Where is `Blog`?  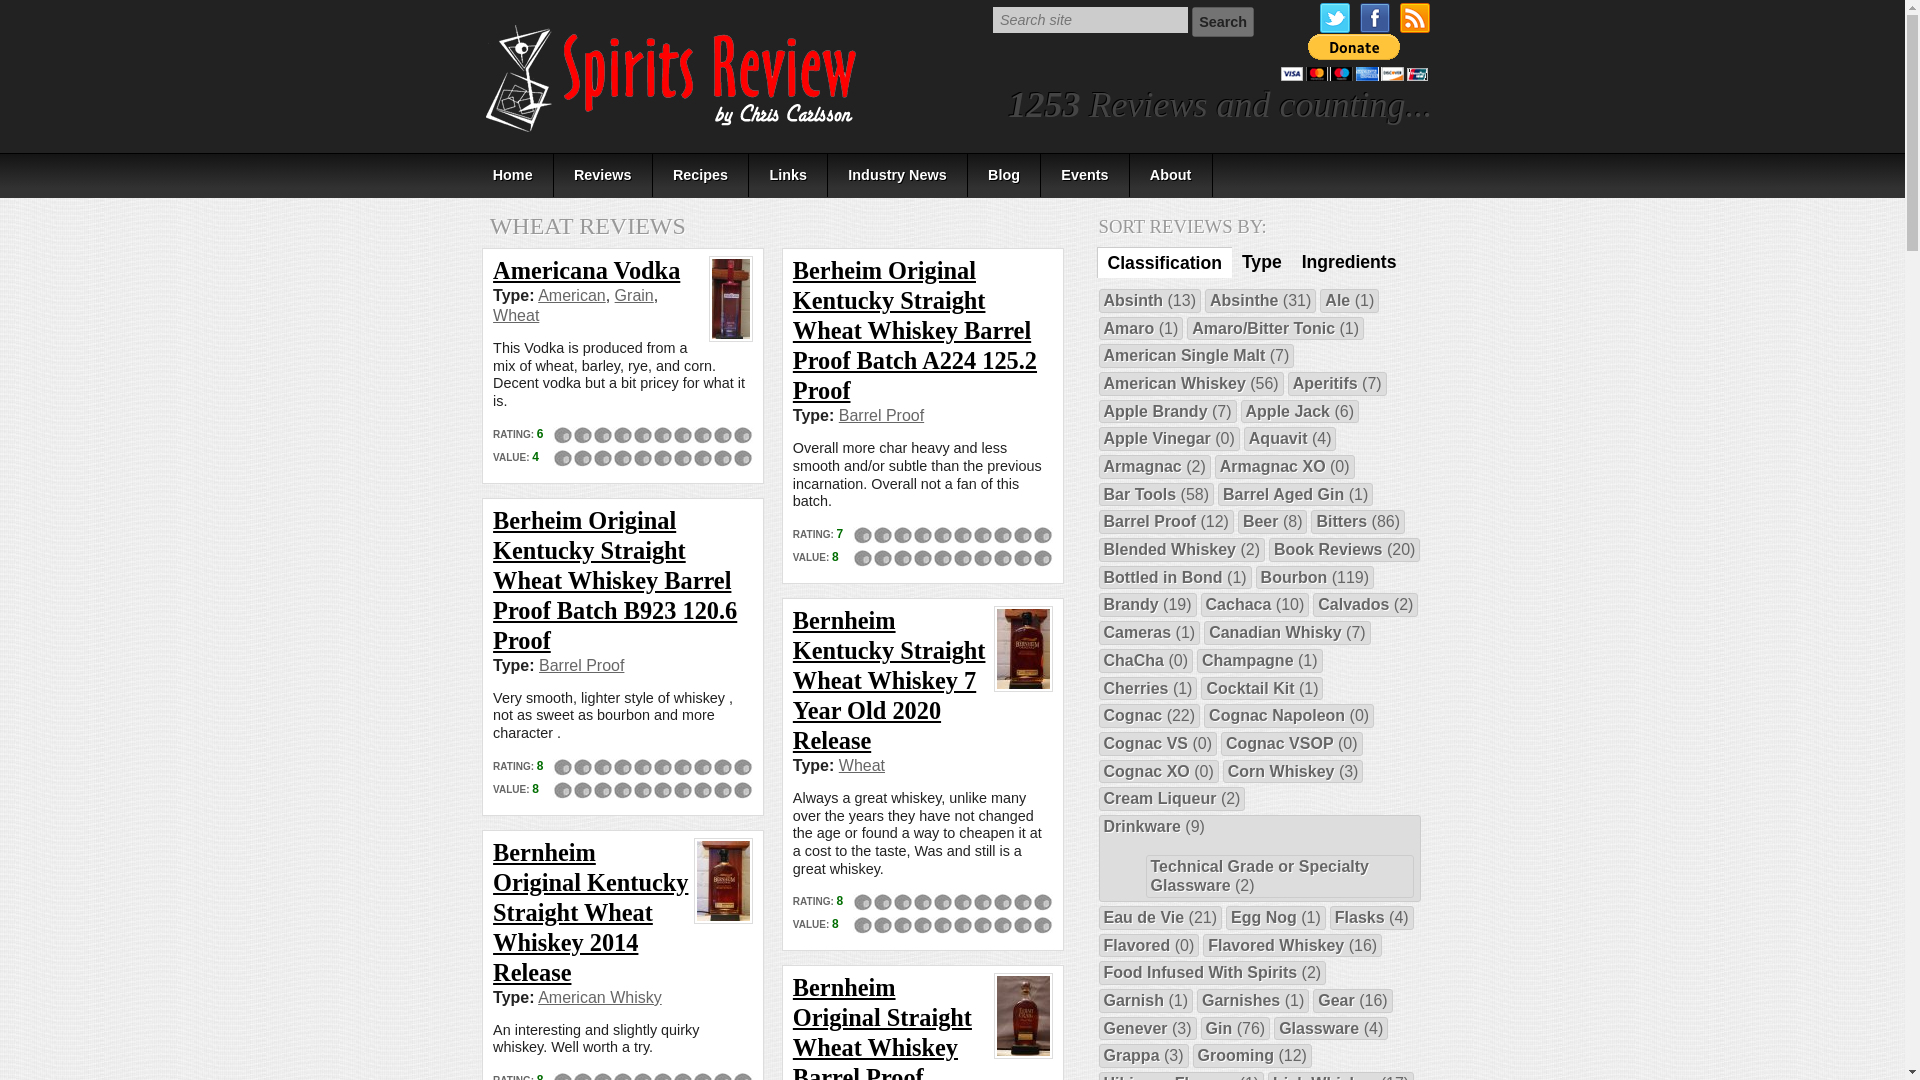 Blog is located at coordinates (1004, 175).